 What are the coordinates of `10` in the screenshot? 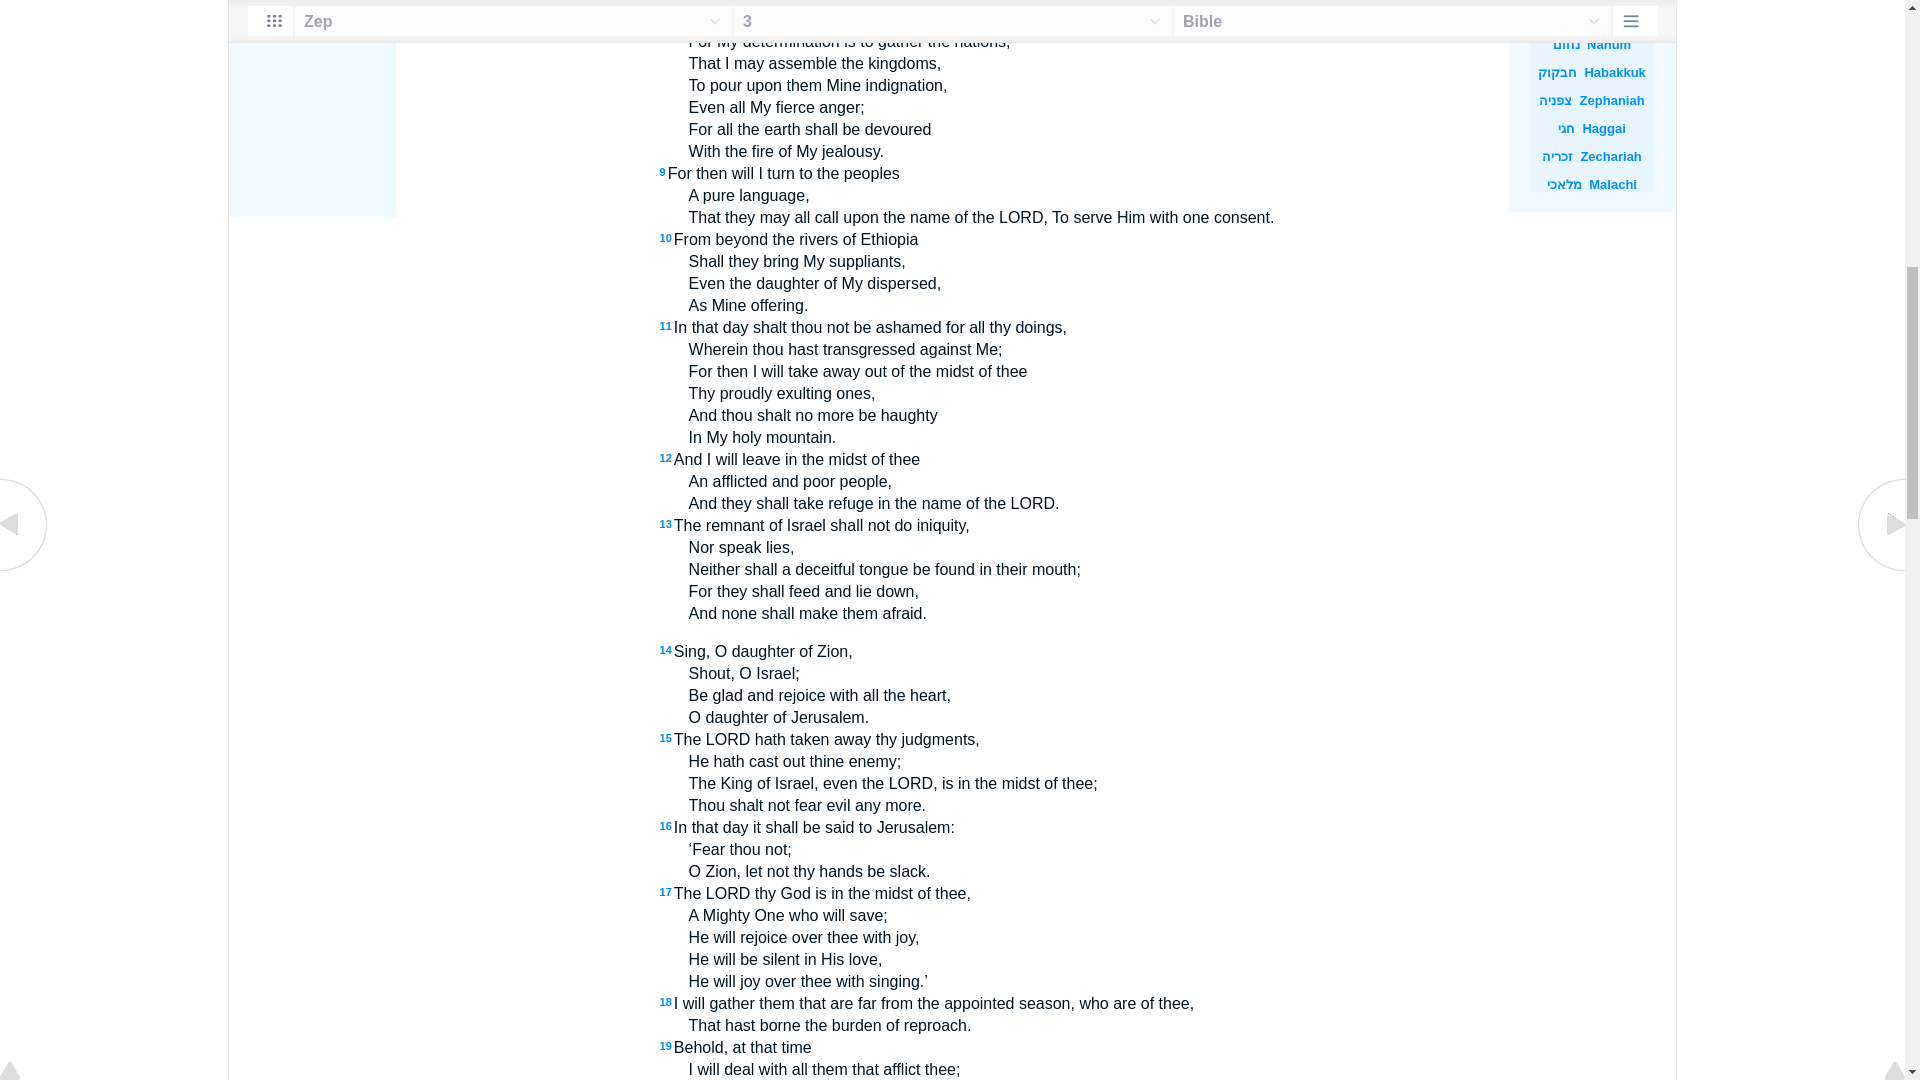 It's located at (666, 238).